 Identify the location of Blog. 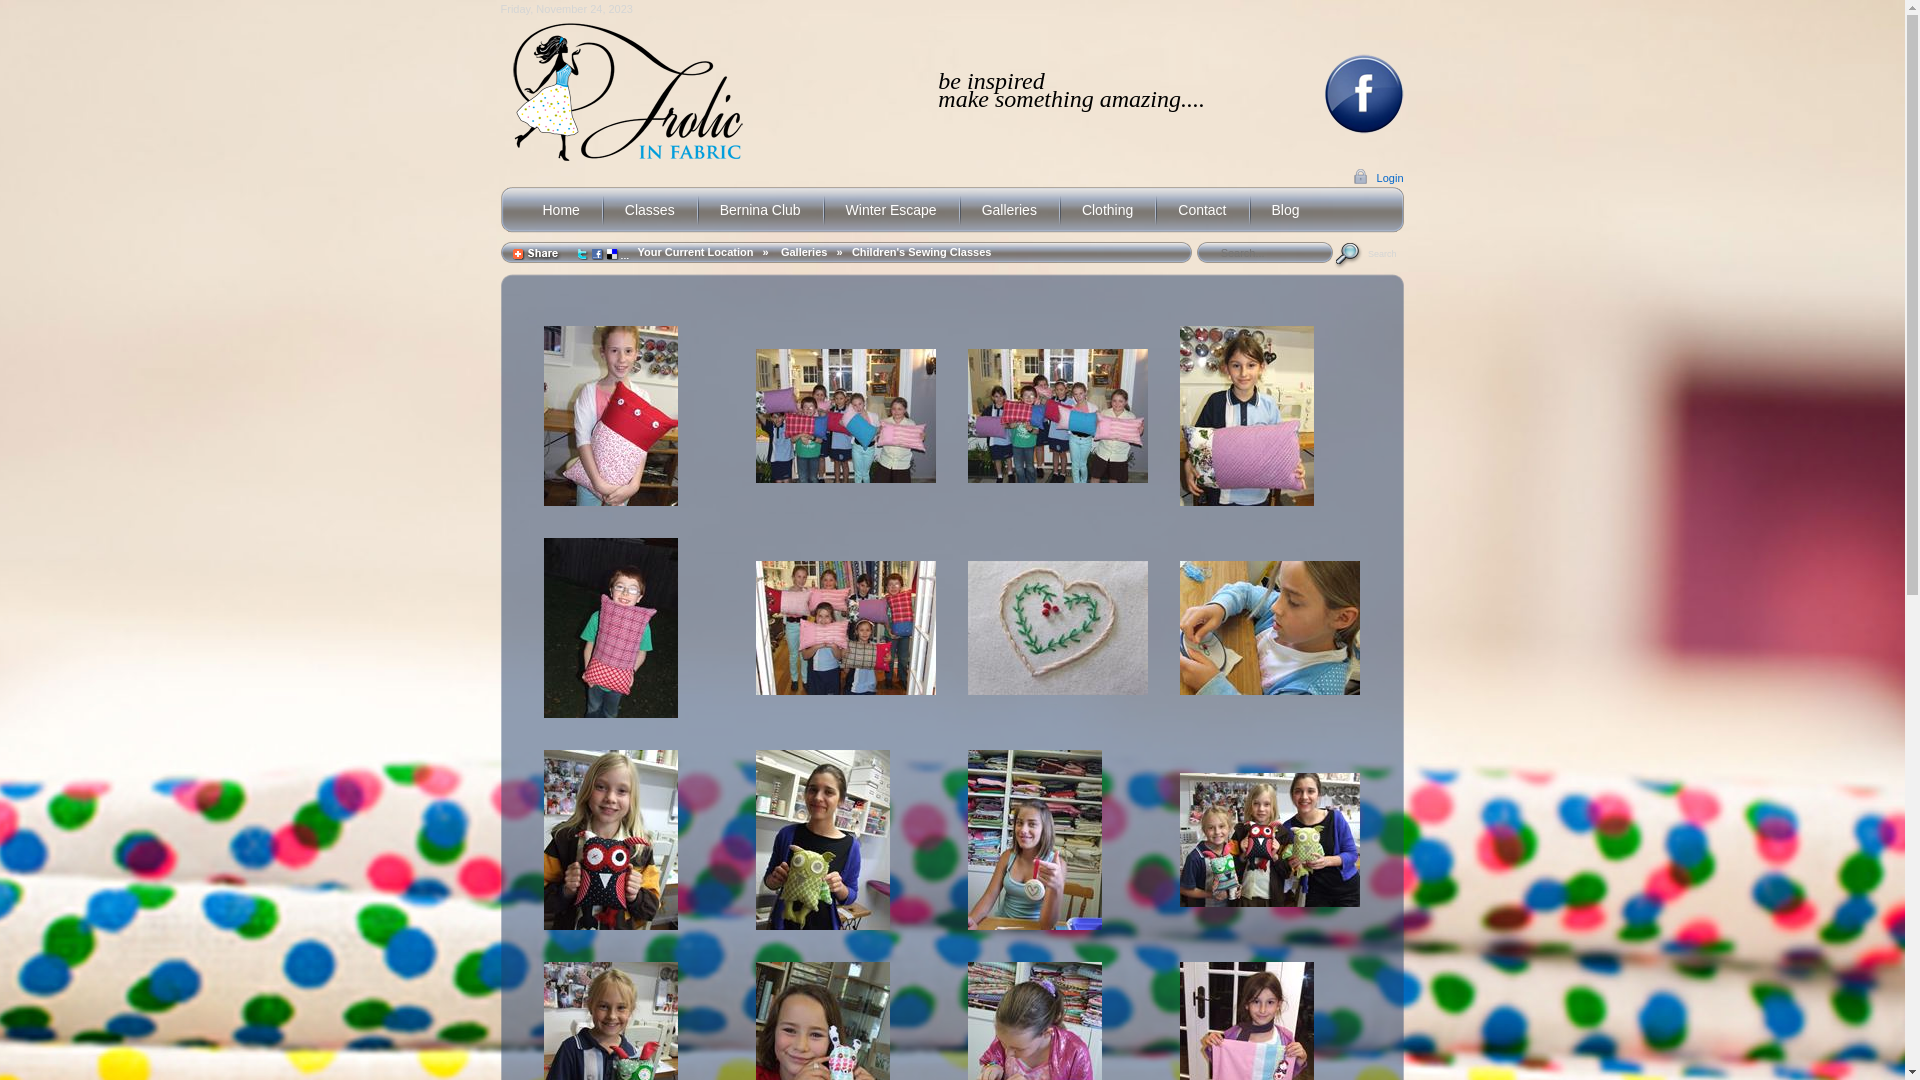
(1286, 210).